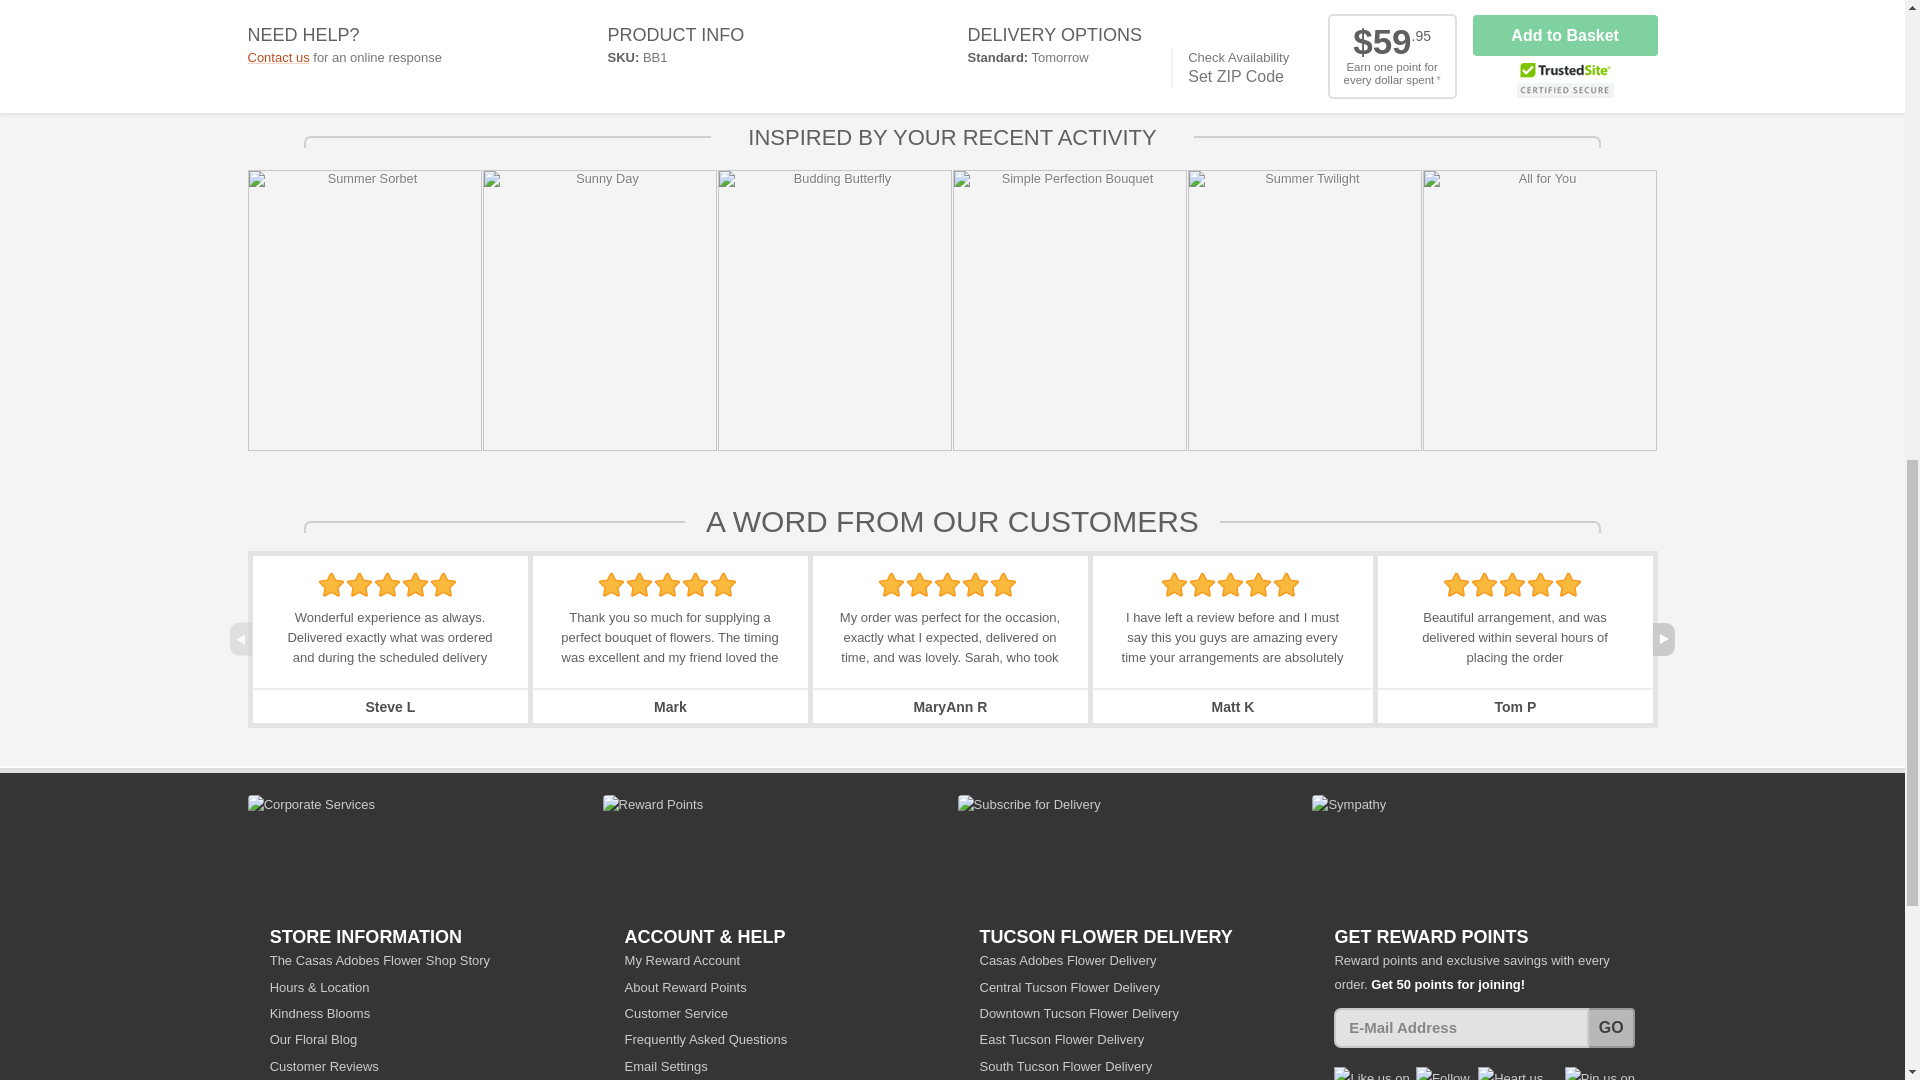  I want to click on Full Star, so click(892, 585).